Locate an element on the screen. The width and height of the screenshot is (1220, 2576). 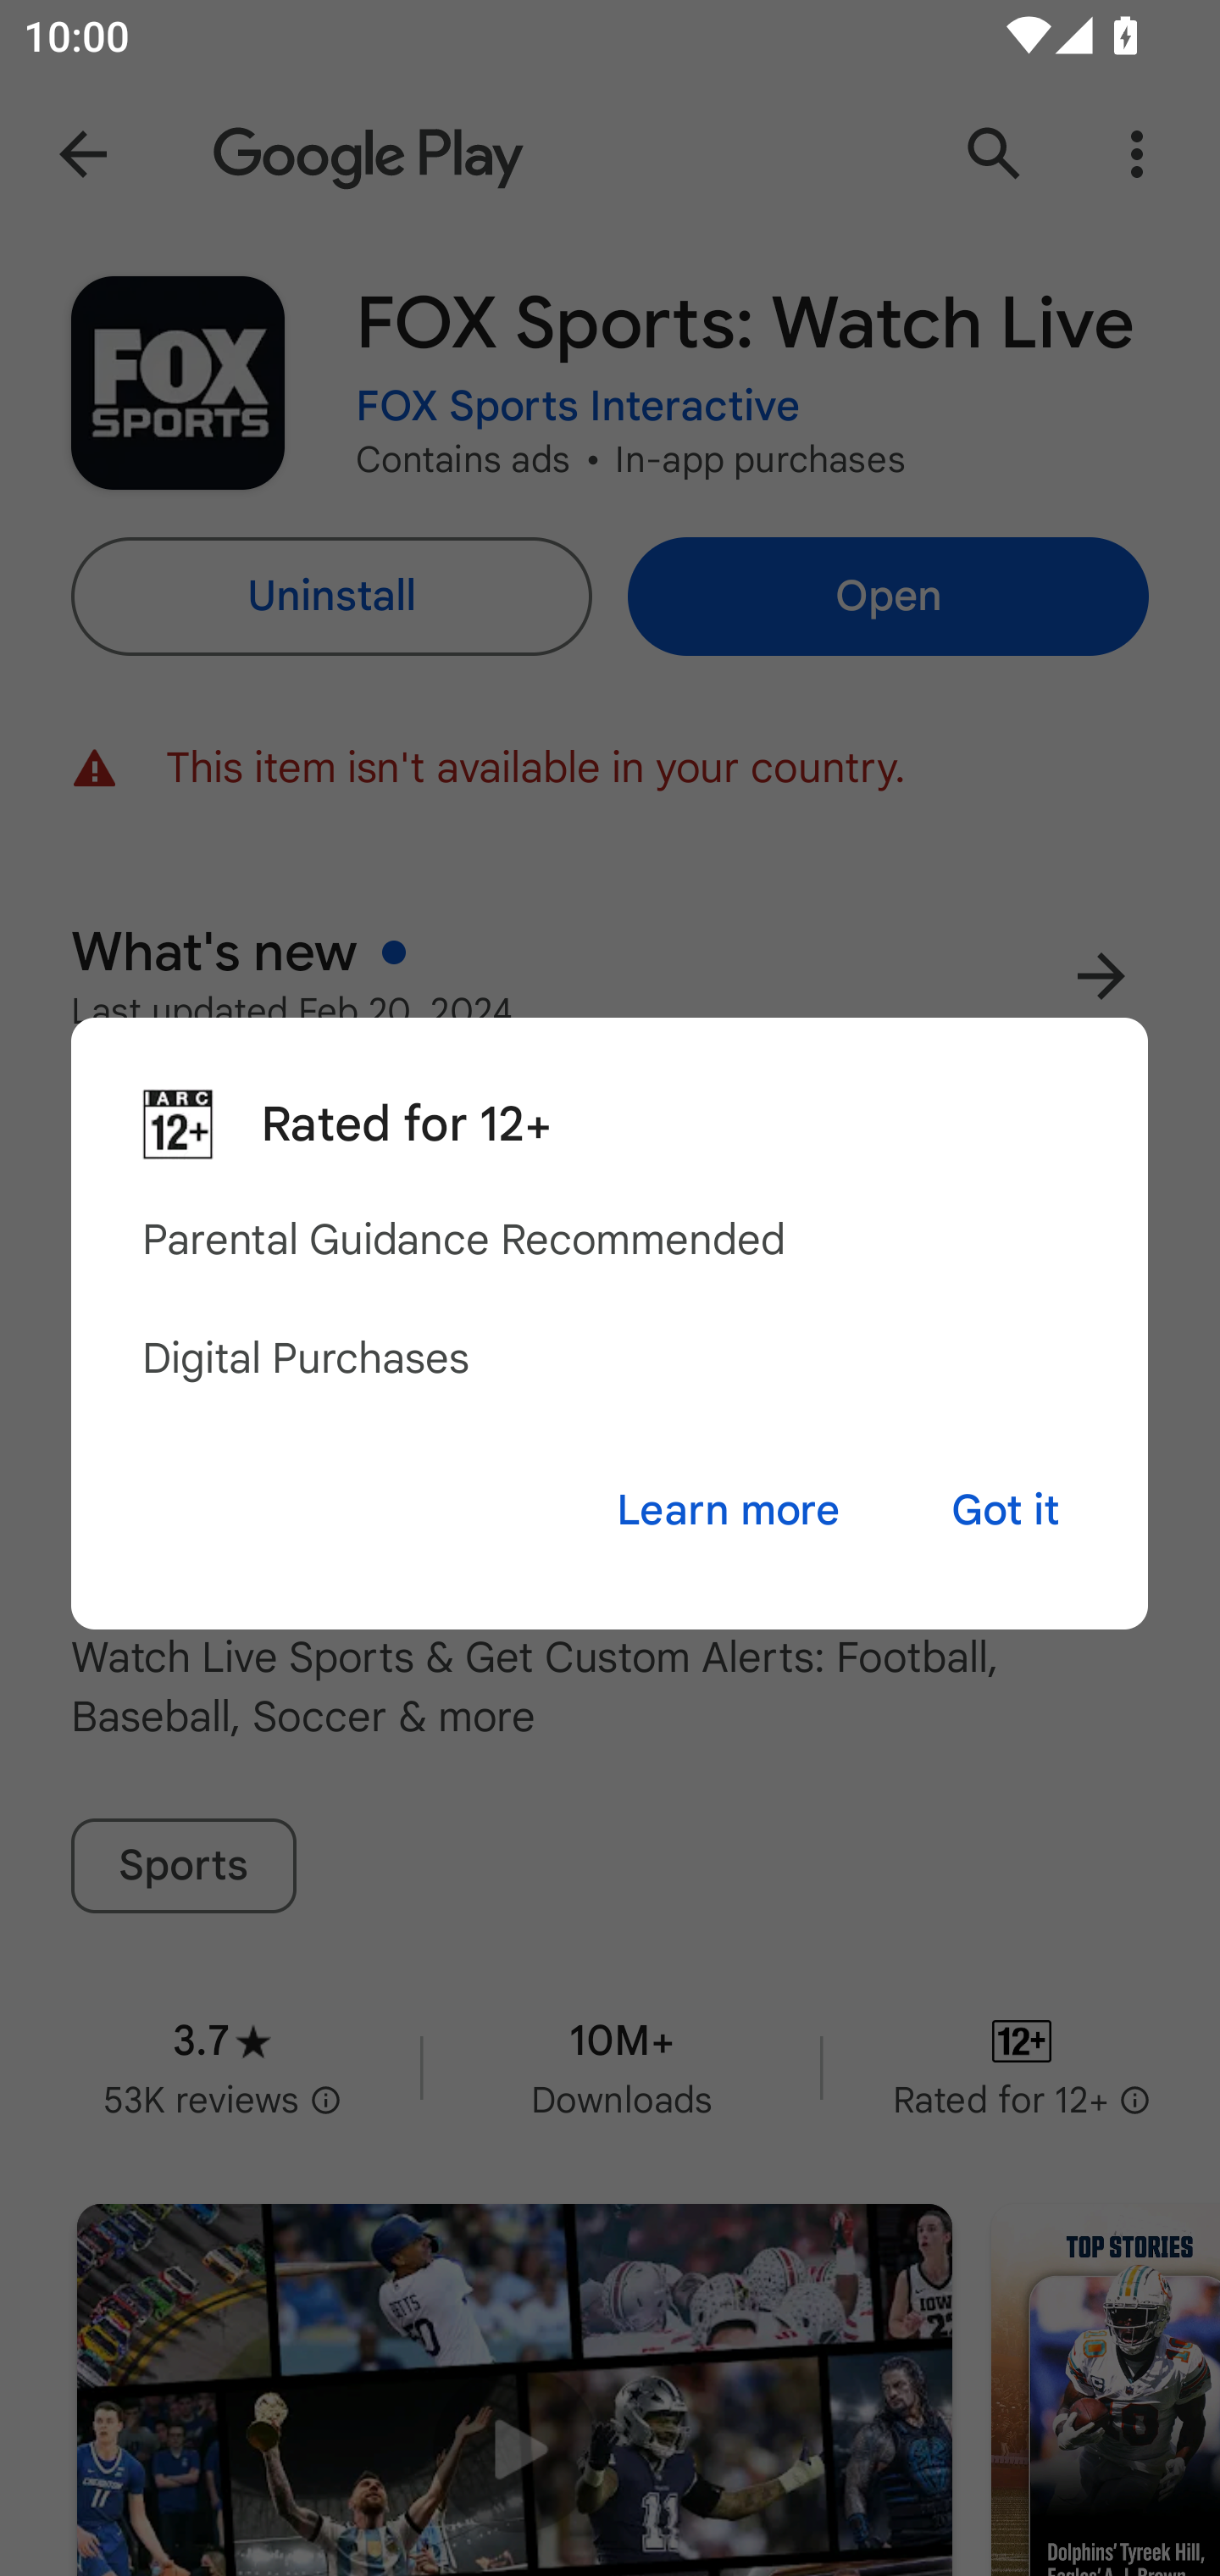
Got it is located at coordinates (1006, 1510).